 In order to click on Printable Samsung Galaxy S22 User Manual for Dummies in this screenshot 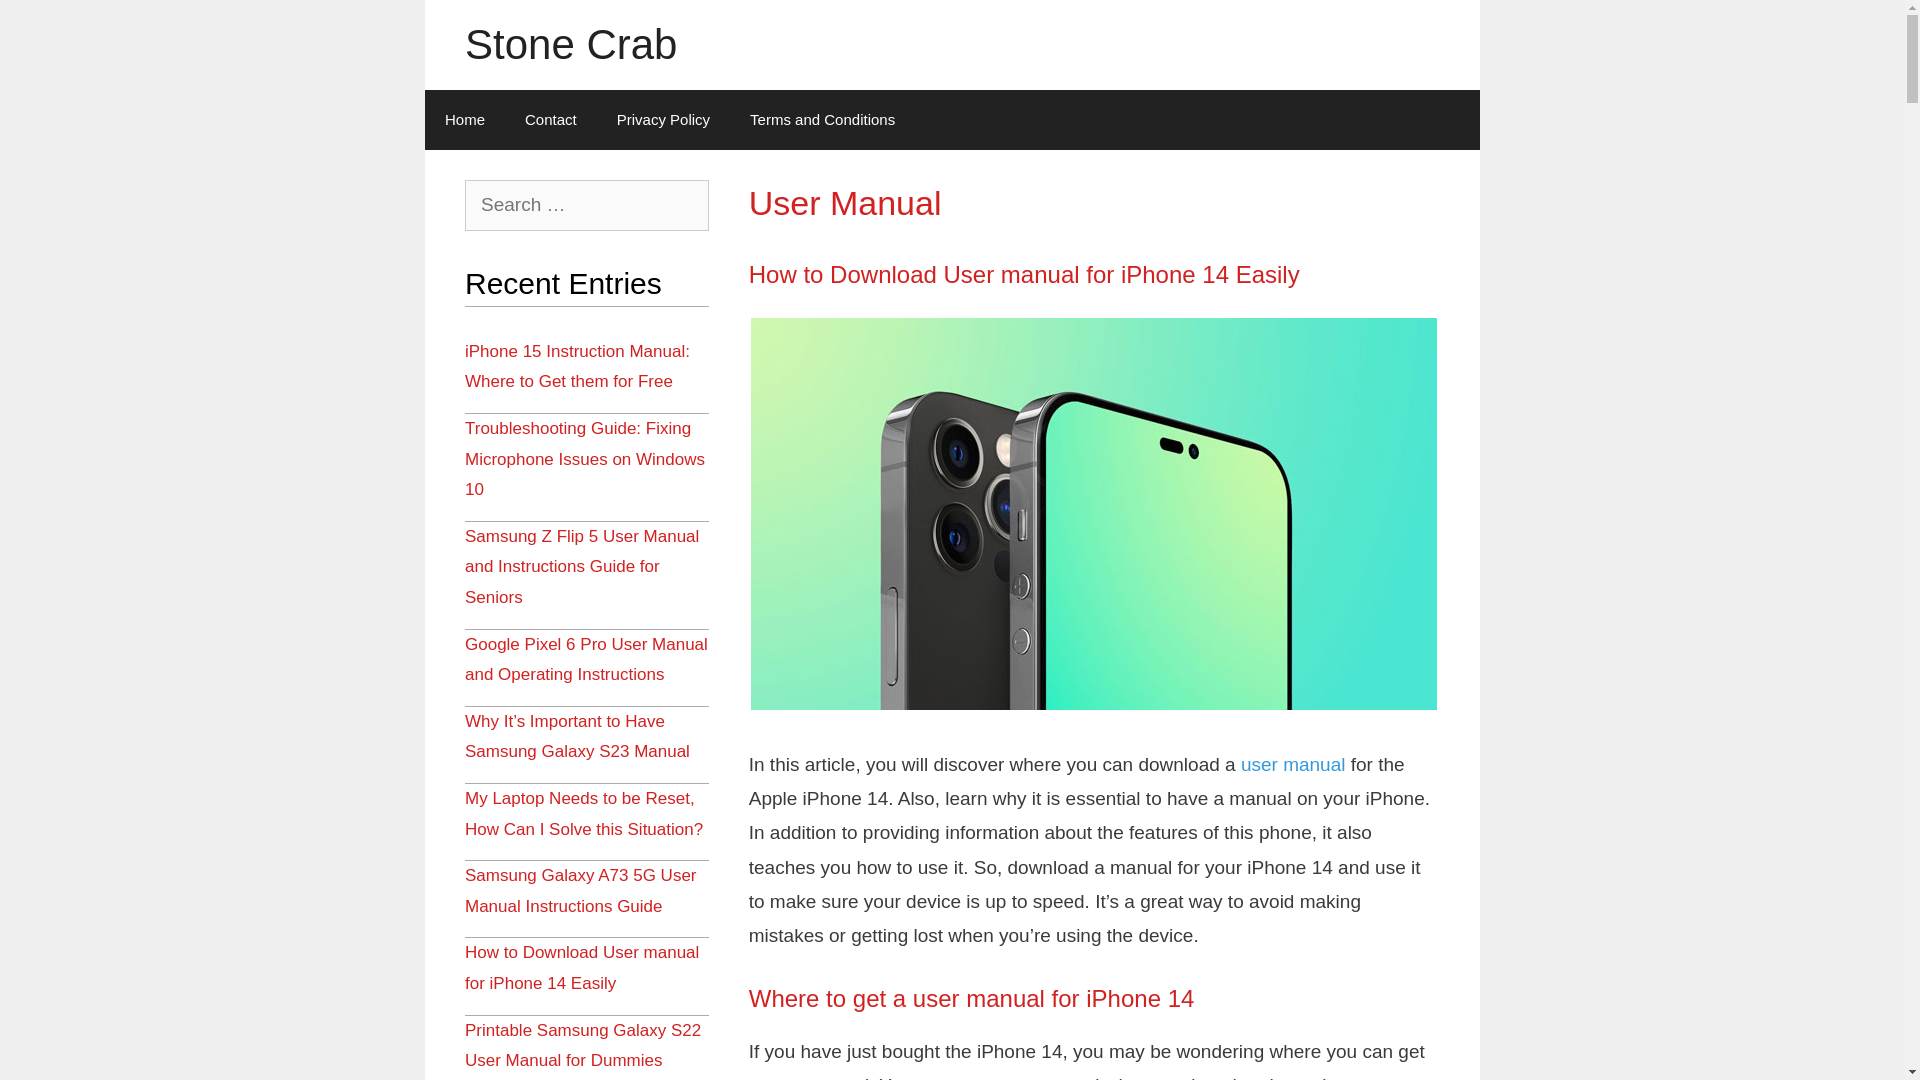, I will do `click(583, 1046)`.